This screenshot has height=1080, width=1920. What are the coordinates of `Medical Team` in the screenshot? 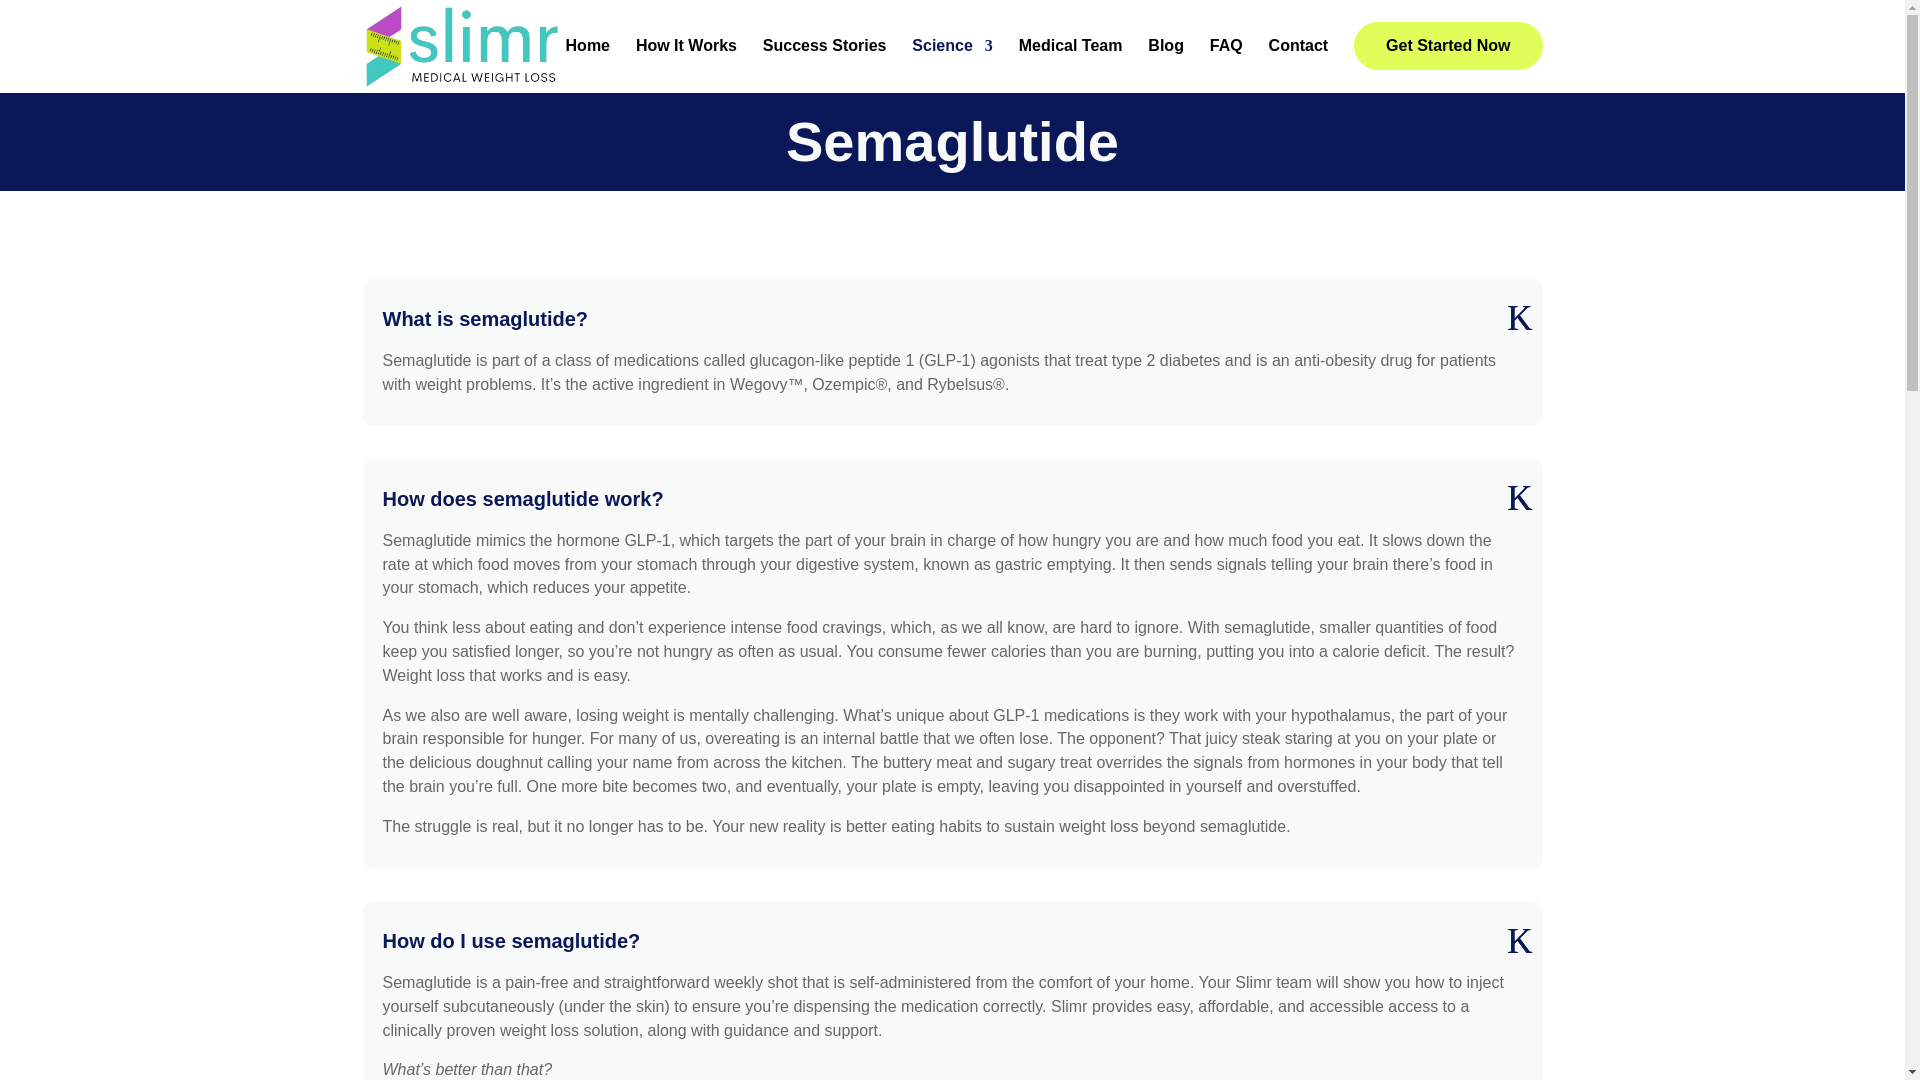 It's located at (1071, 62).